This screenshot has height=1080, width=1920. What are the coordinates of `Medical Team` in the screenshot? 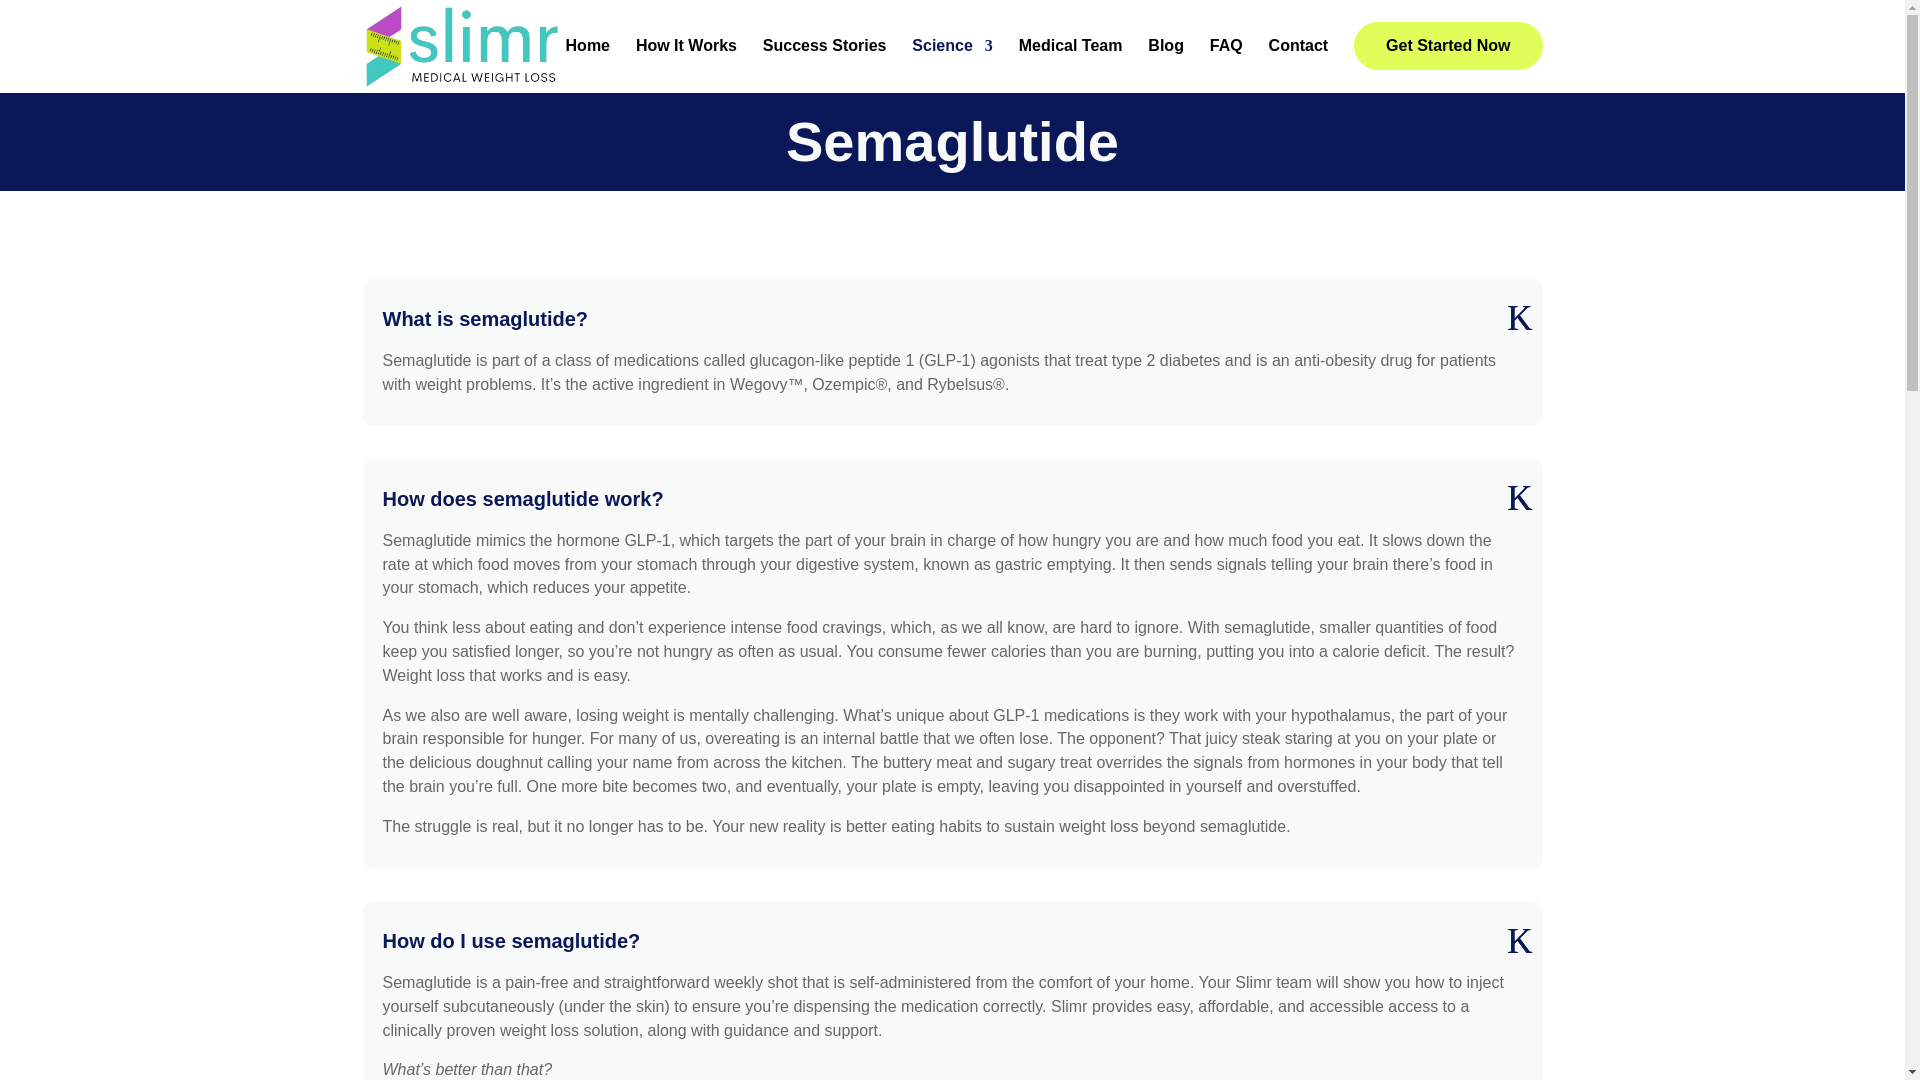 It's located at (1071, 62).